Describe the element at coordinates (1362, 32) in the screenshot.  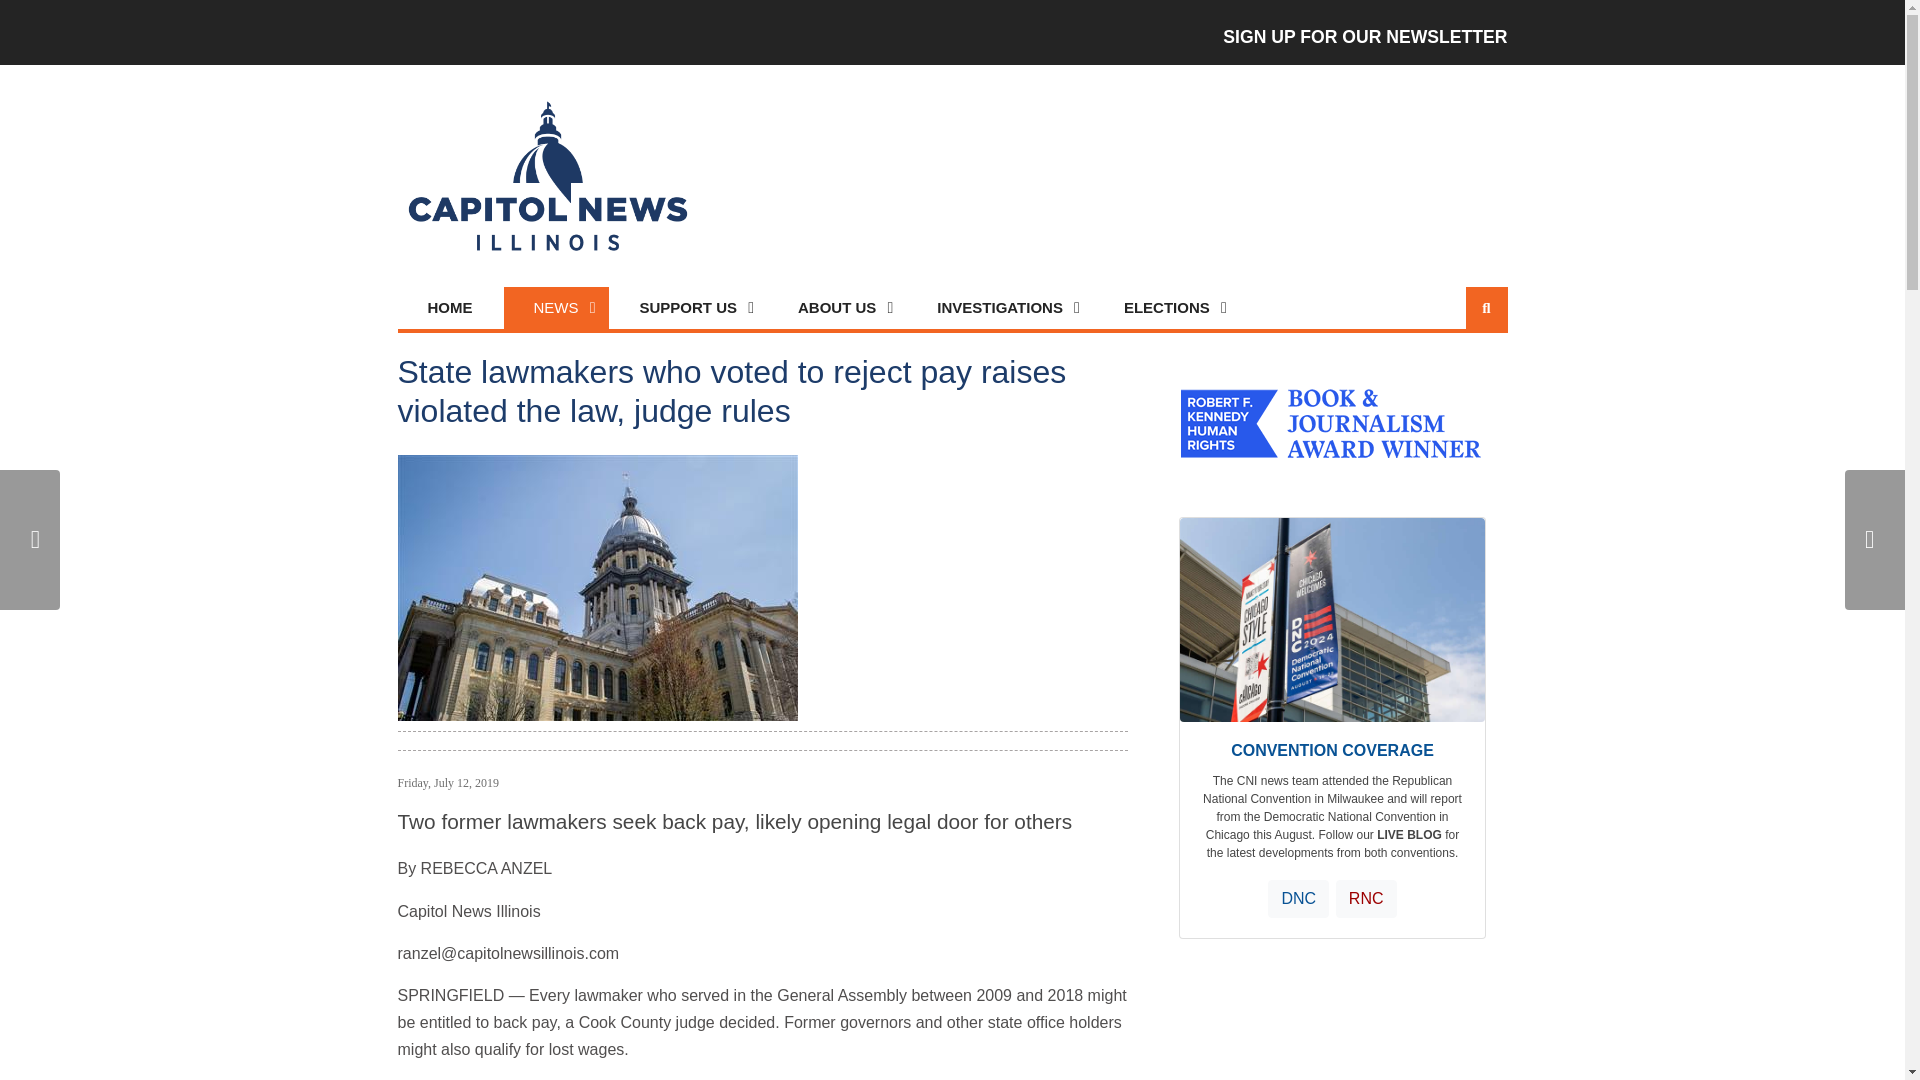
I see ` SIGN UP FOR OUR NEWSLETTER` at that location.